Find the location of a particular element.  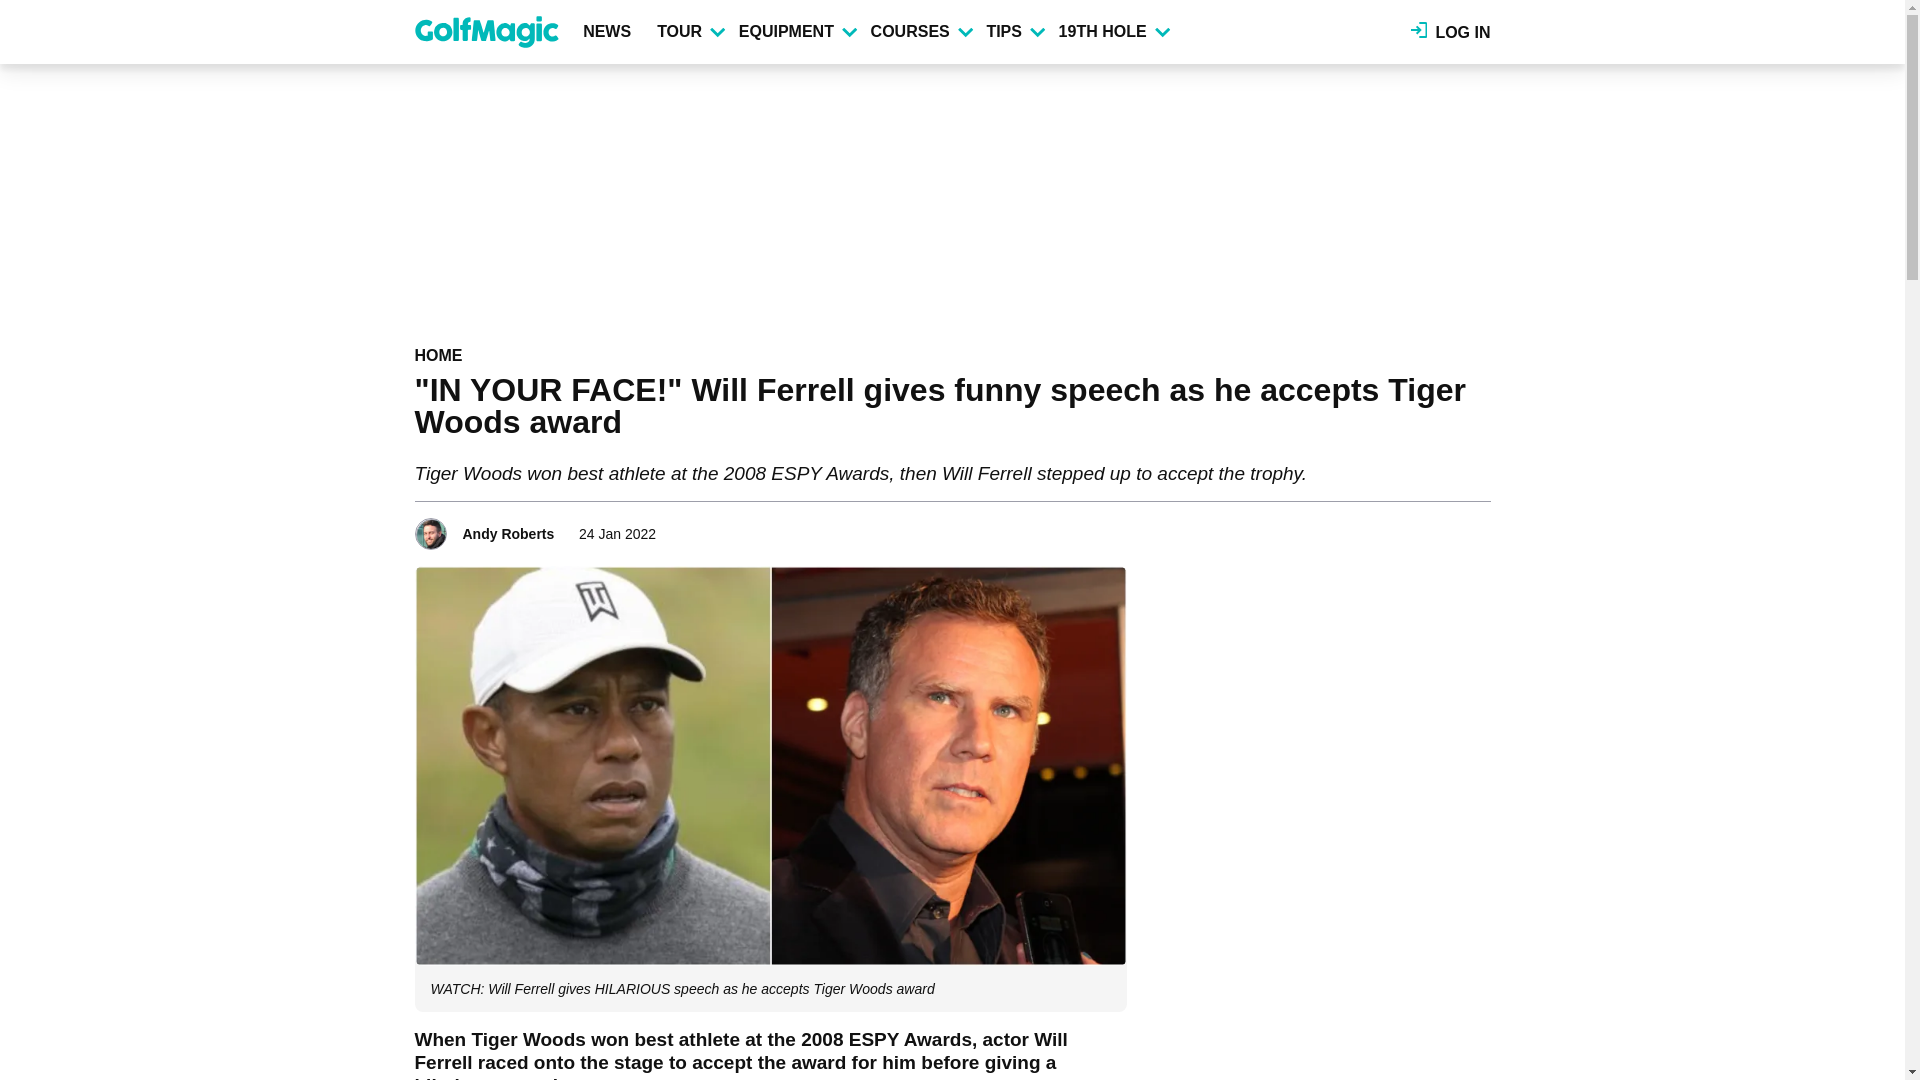

EQUIPMENT is located at coordinates (796, 32).